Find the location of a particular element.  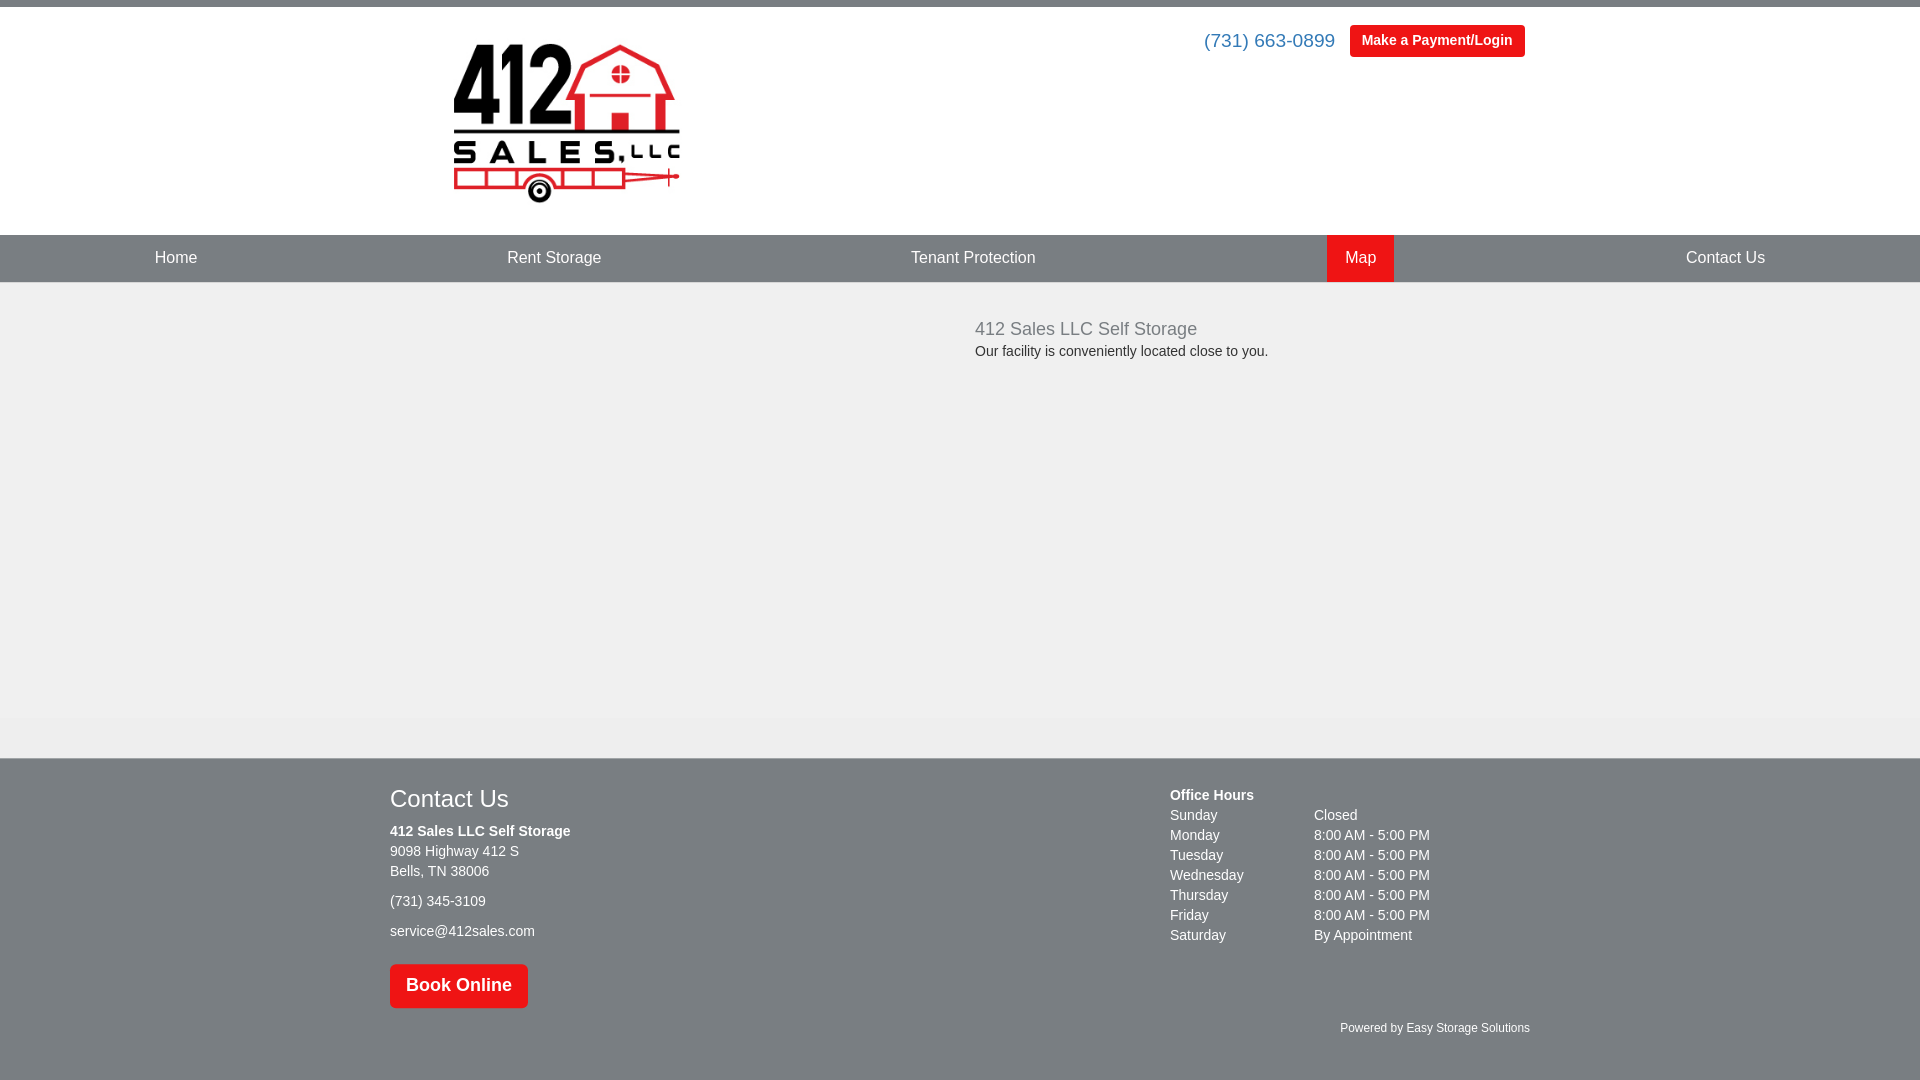

(731) 345-3109 is located at coordinates (438, 902).